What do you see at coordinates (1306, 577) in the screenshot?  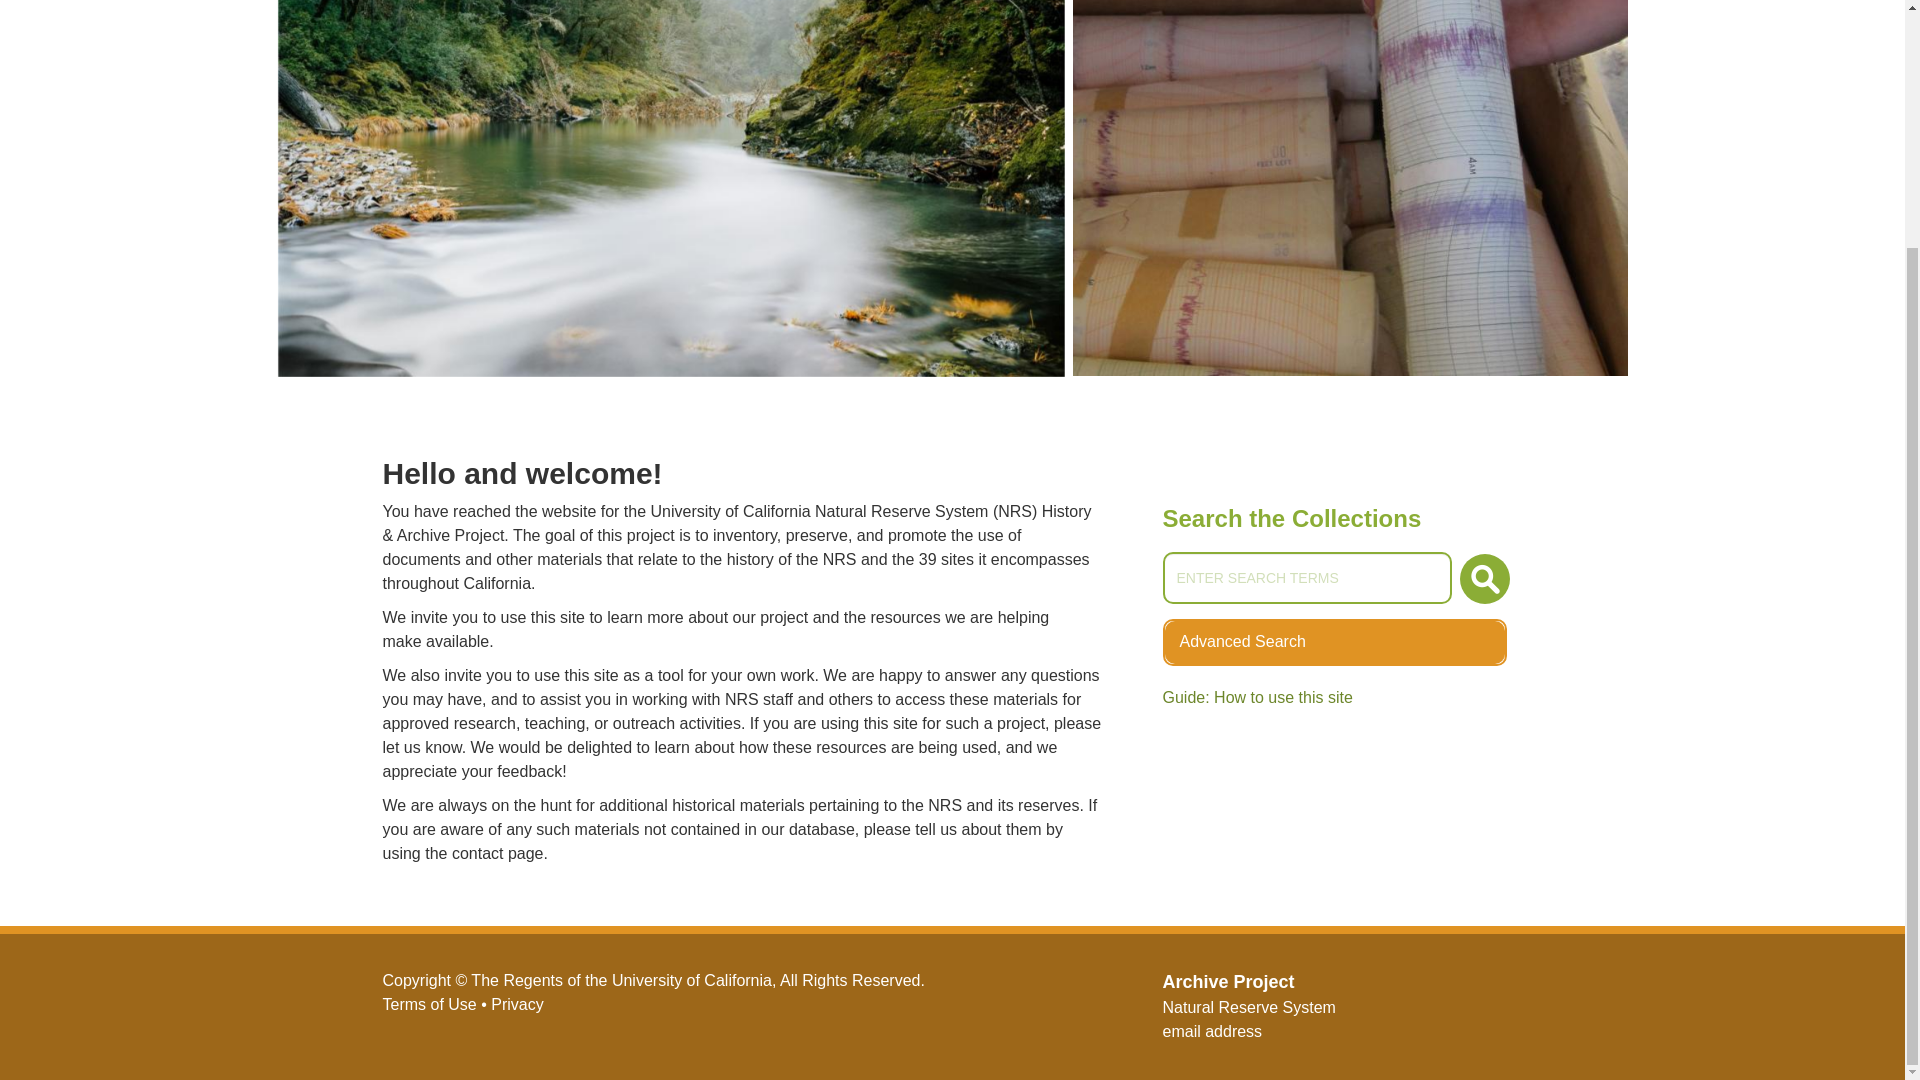 I see `Search` at bounding box center [1306, 577].